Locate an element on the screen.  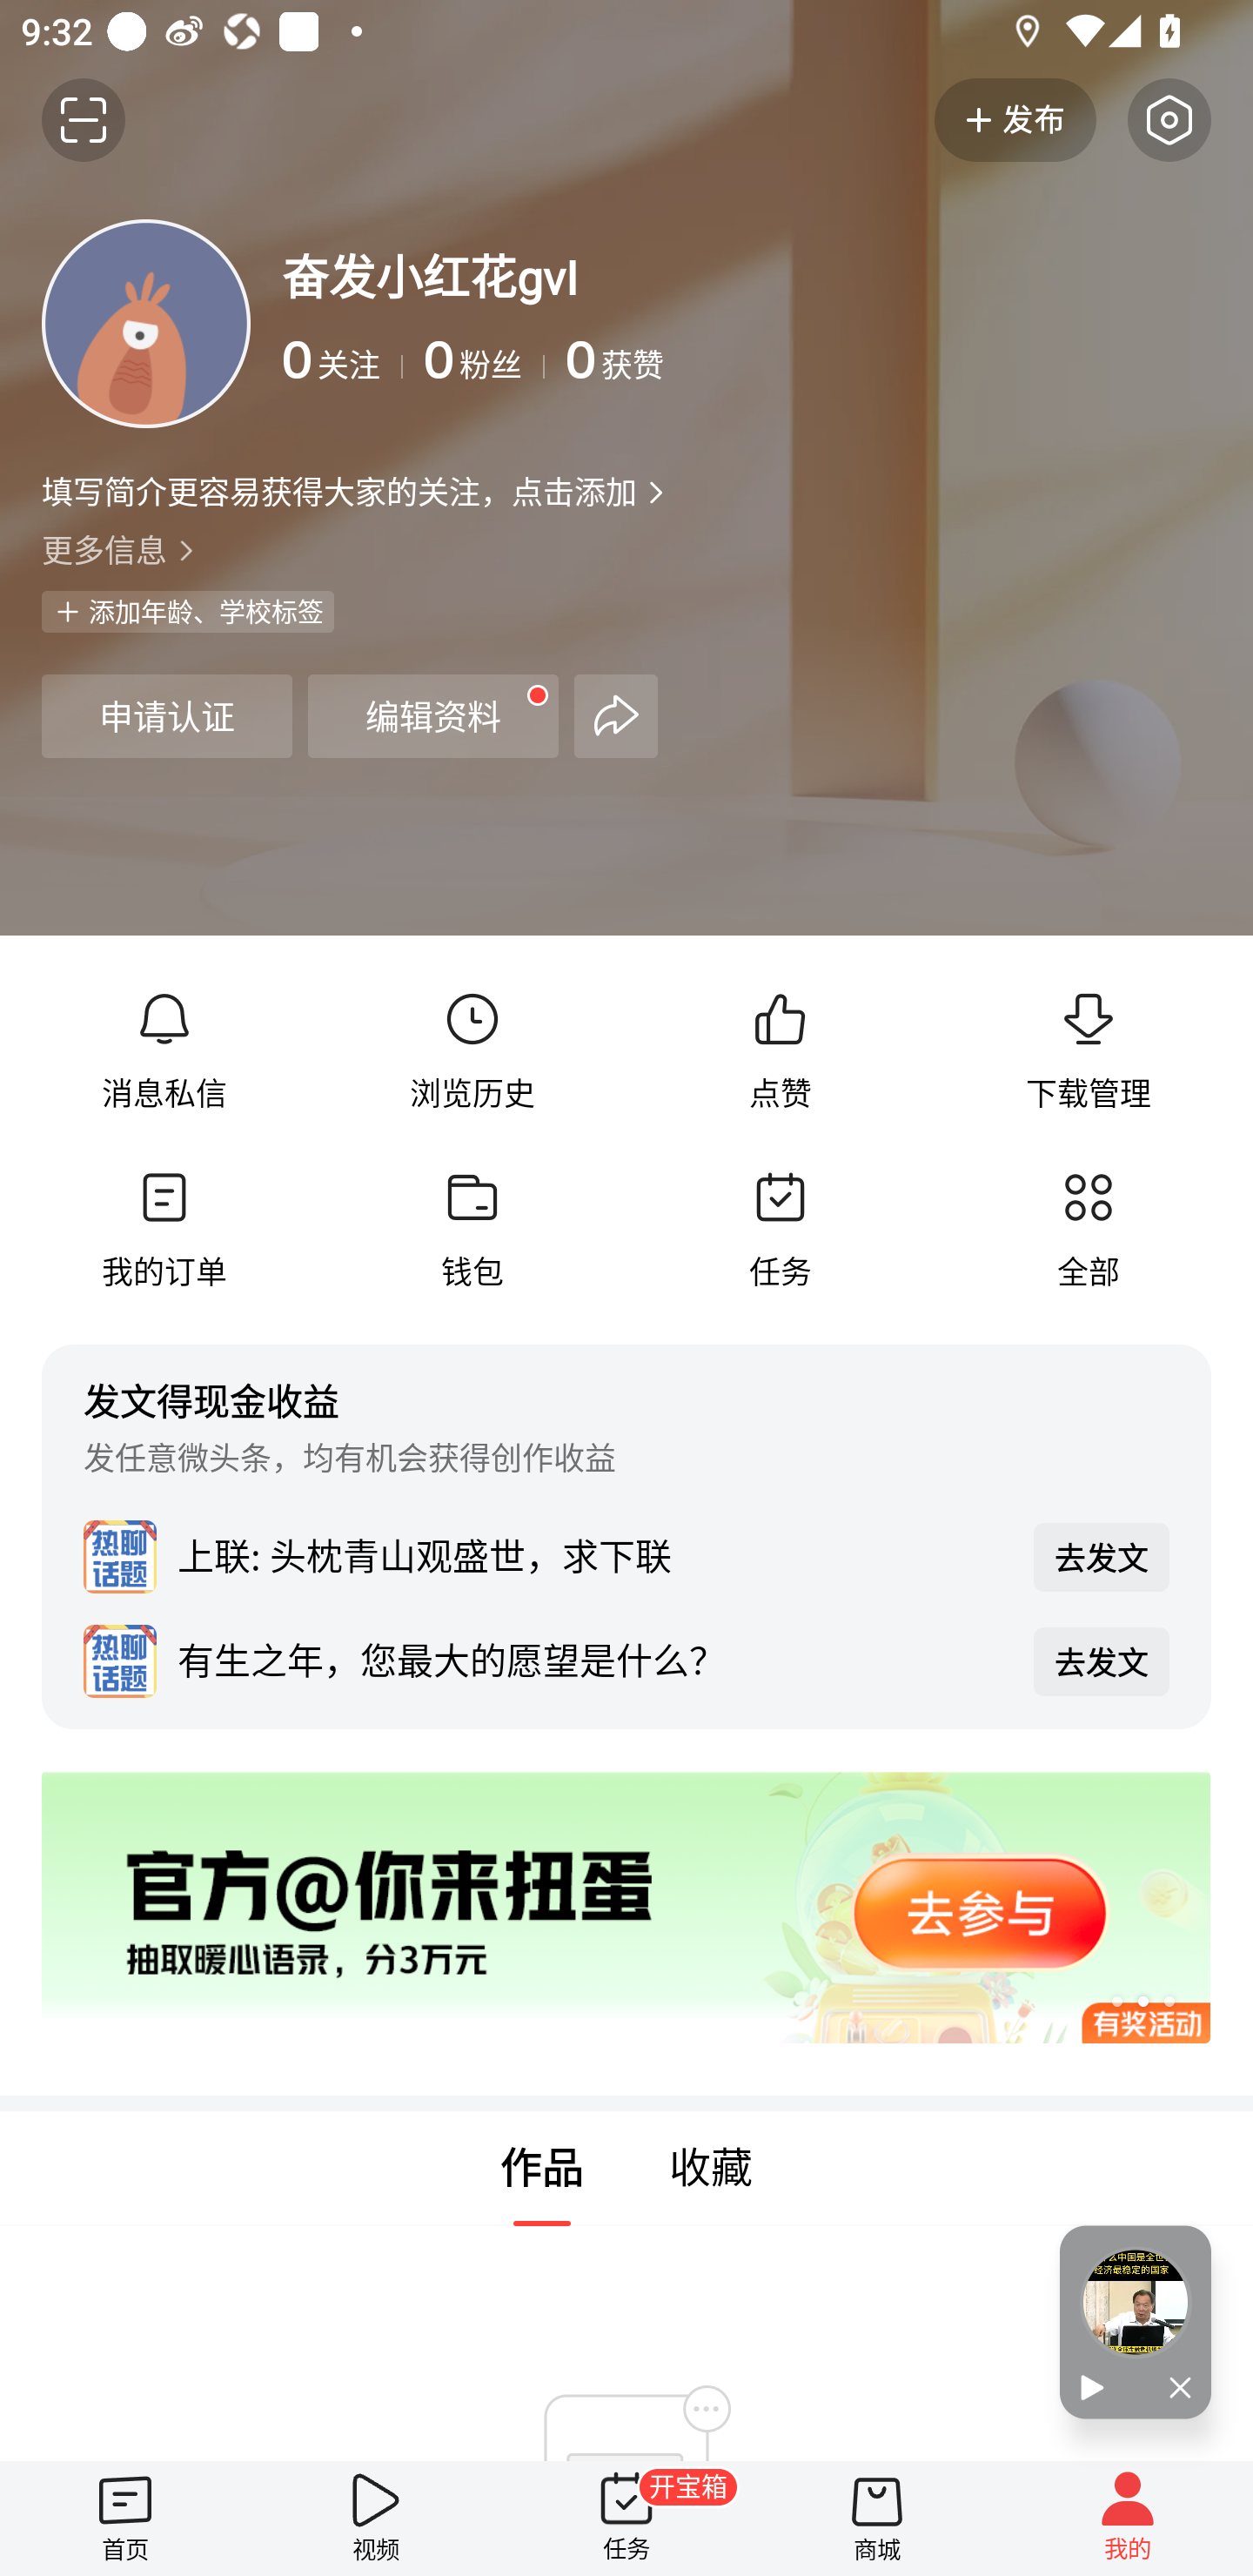
我的 is located at coordinates (1128, 2518).